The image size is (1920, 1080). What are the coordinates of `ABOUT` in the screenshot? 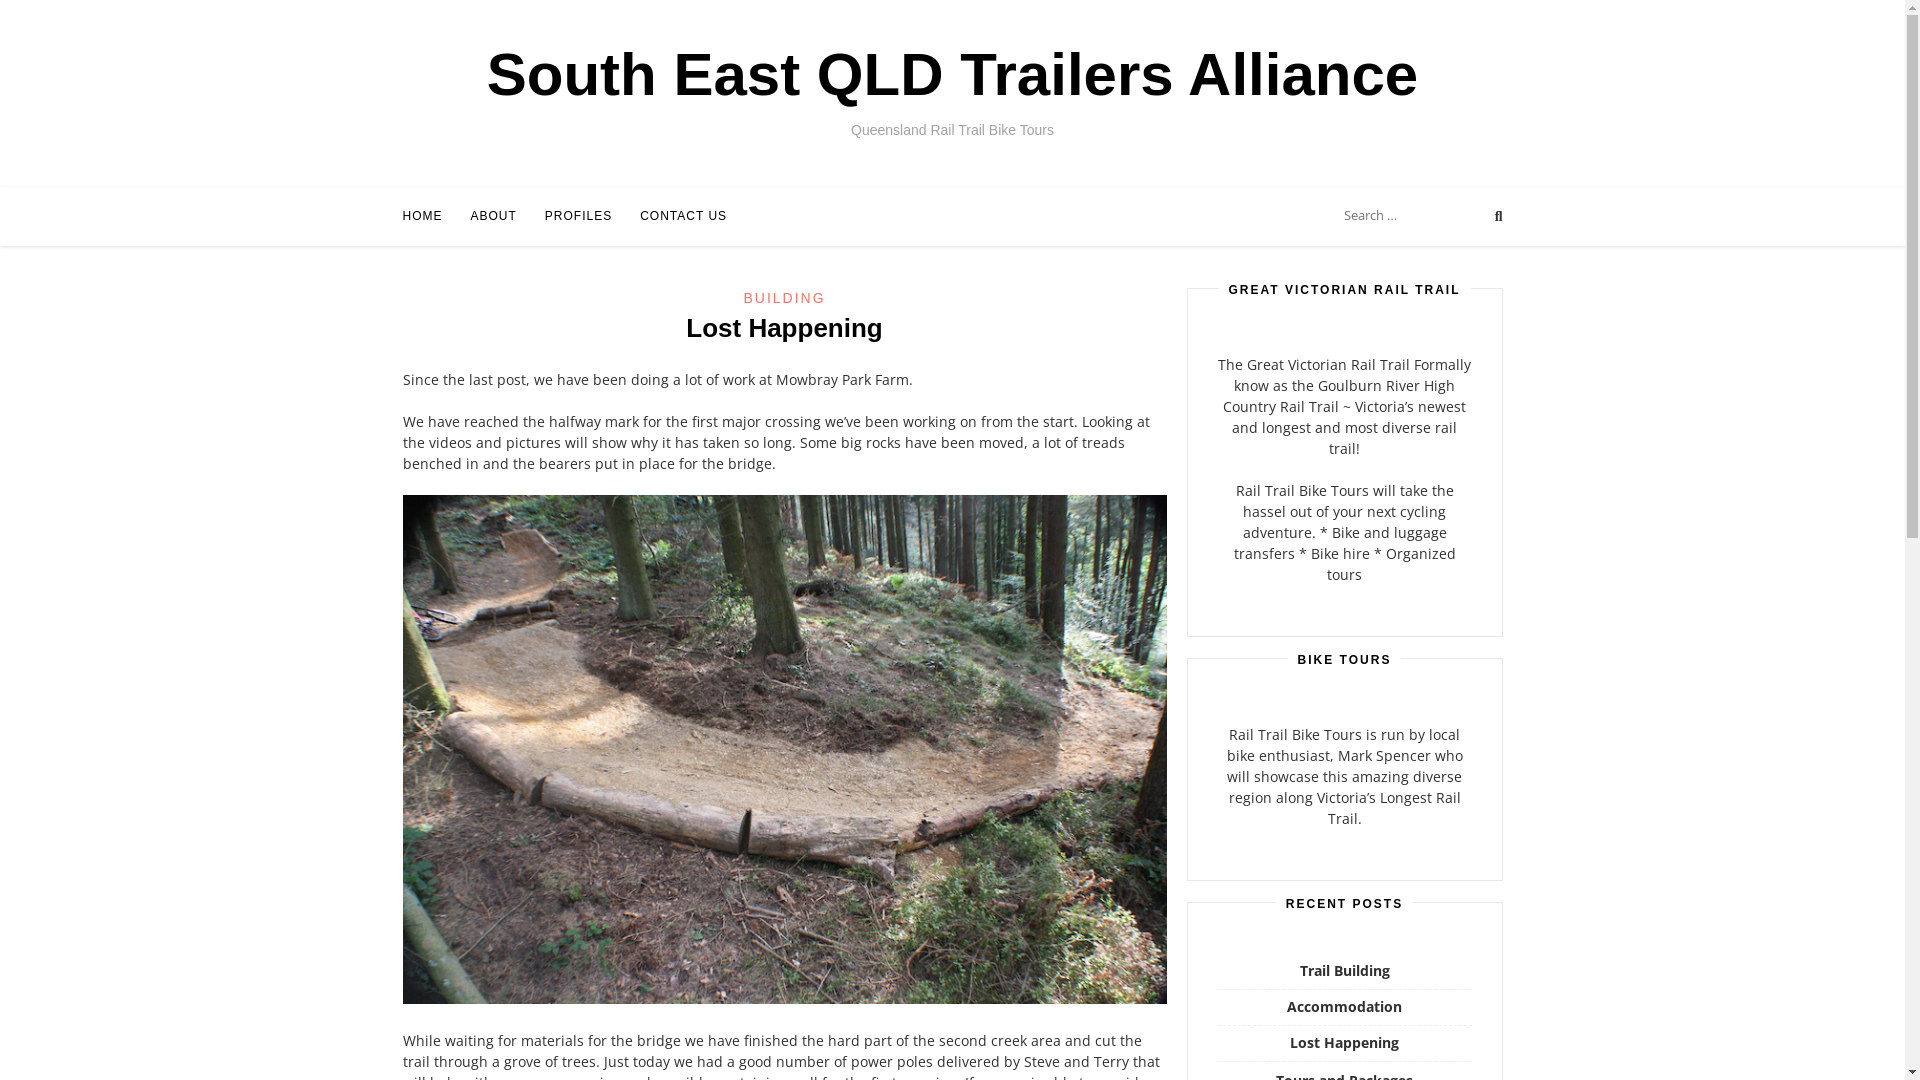 It's located at (493, 216).